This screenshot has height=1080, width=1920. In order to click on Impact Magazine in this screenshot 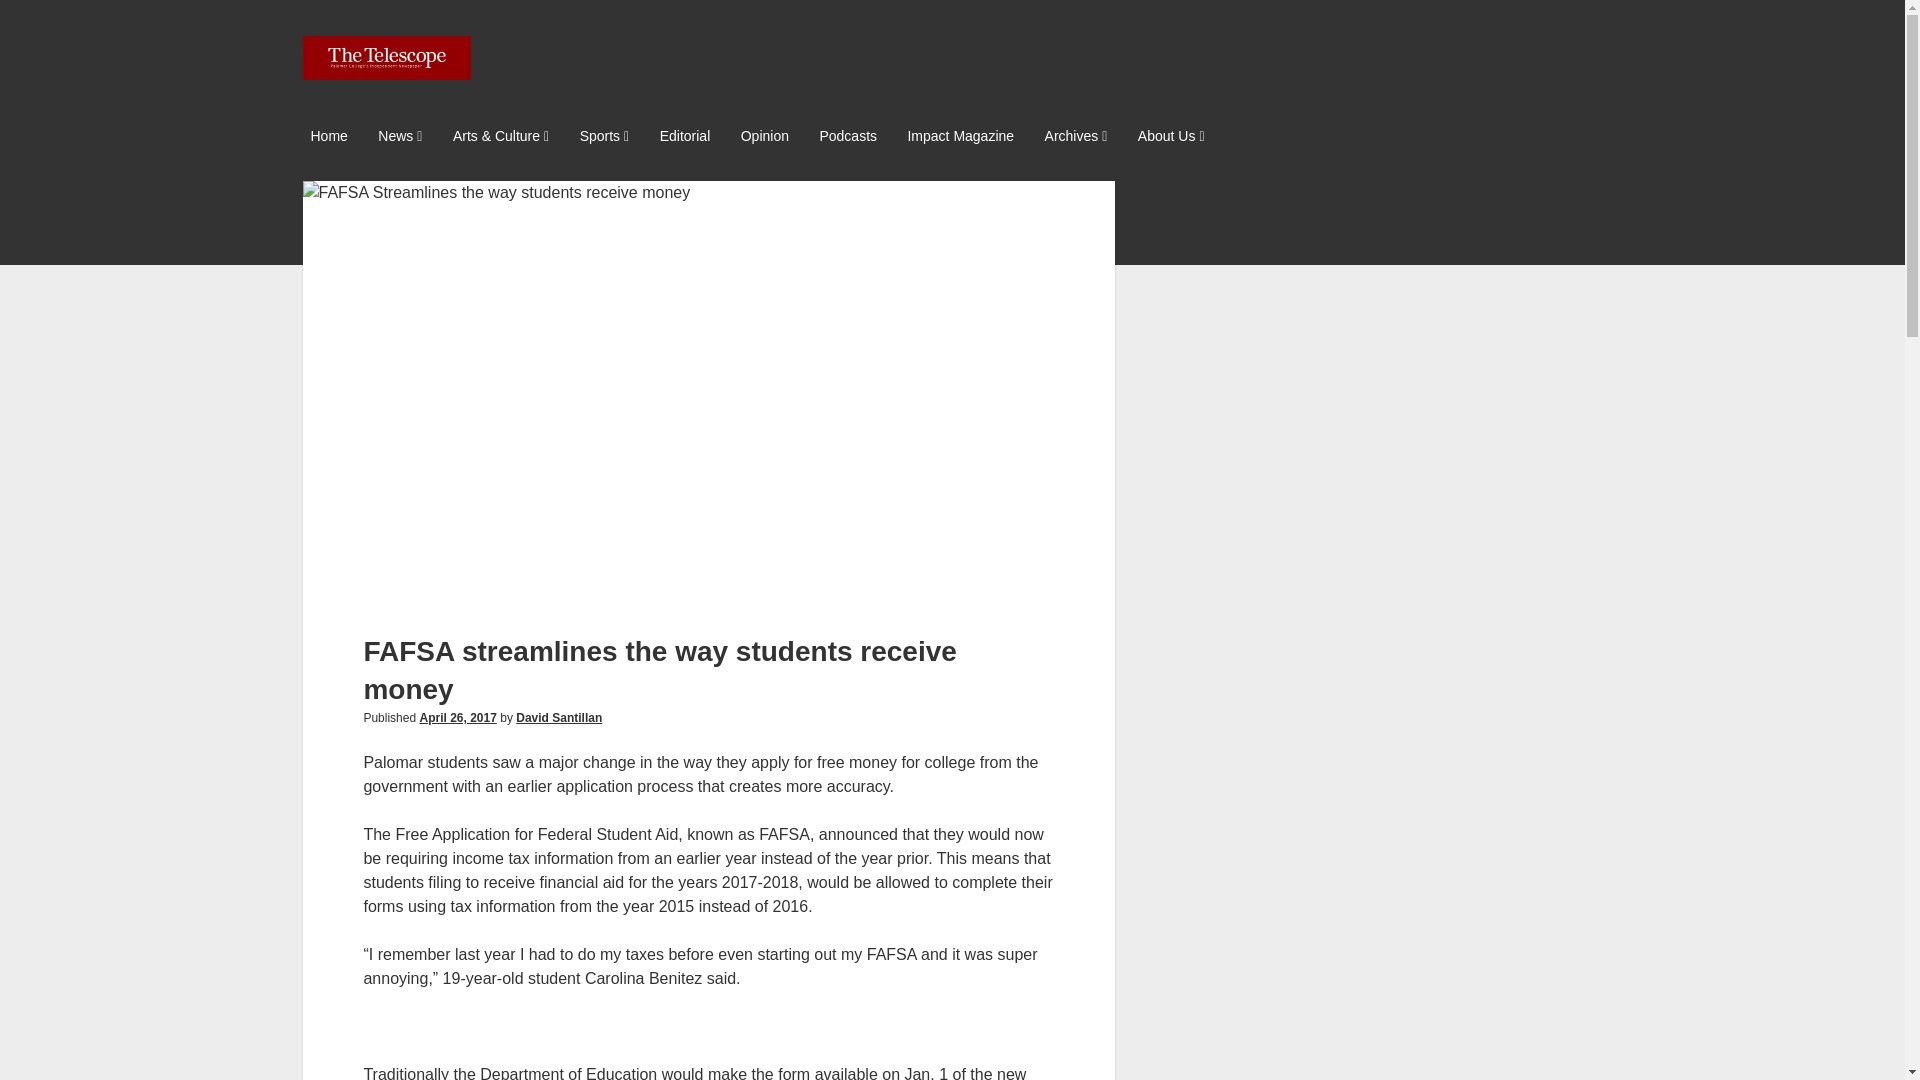, I will do `click(960, 137)`.